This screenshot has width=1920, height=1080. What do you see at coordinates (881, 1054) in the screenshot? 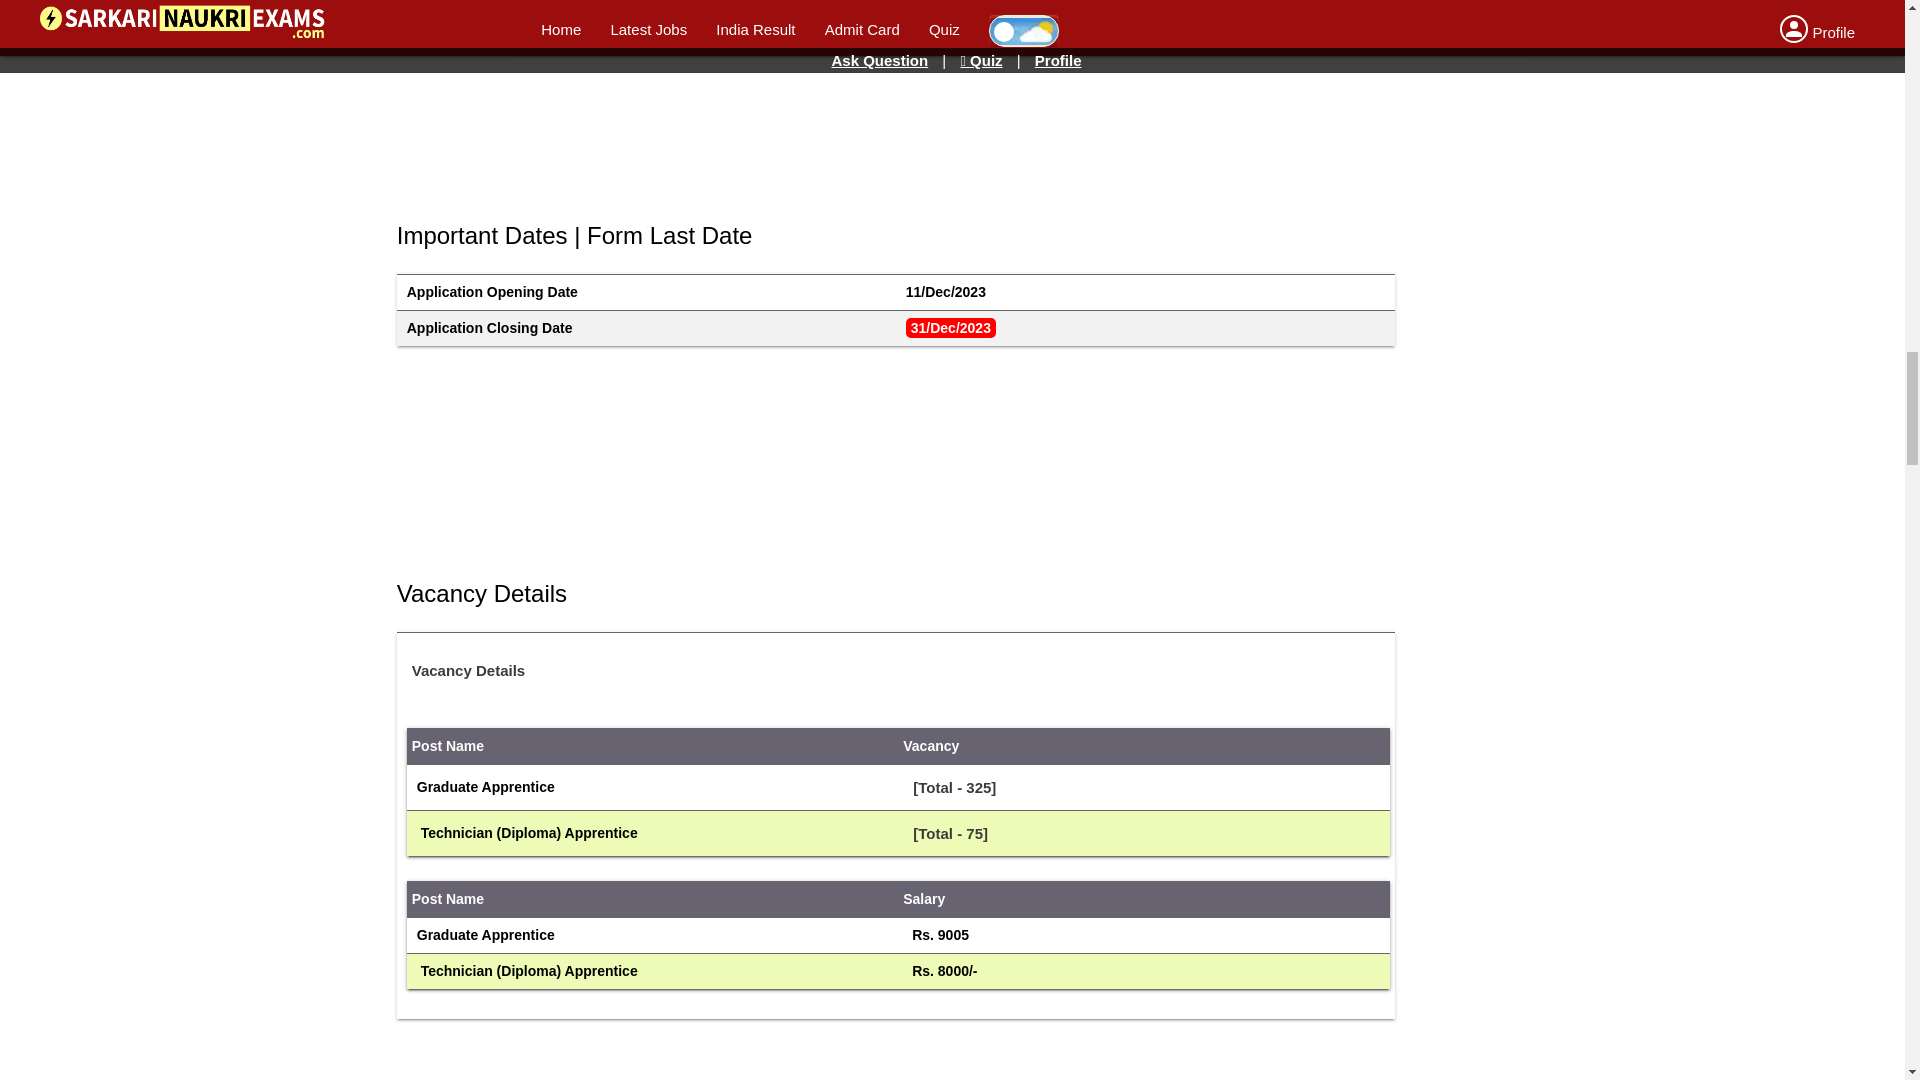
I see `Advertisement` at bounding box center [881, 1054].